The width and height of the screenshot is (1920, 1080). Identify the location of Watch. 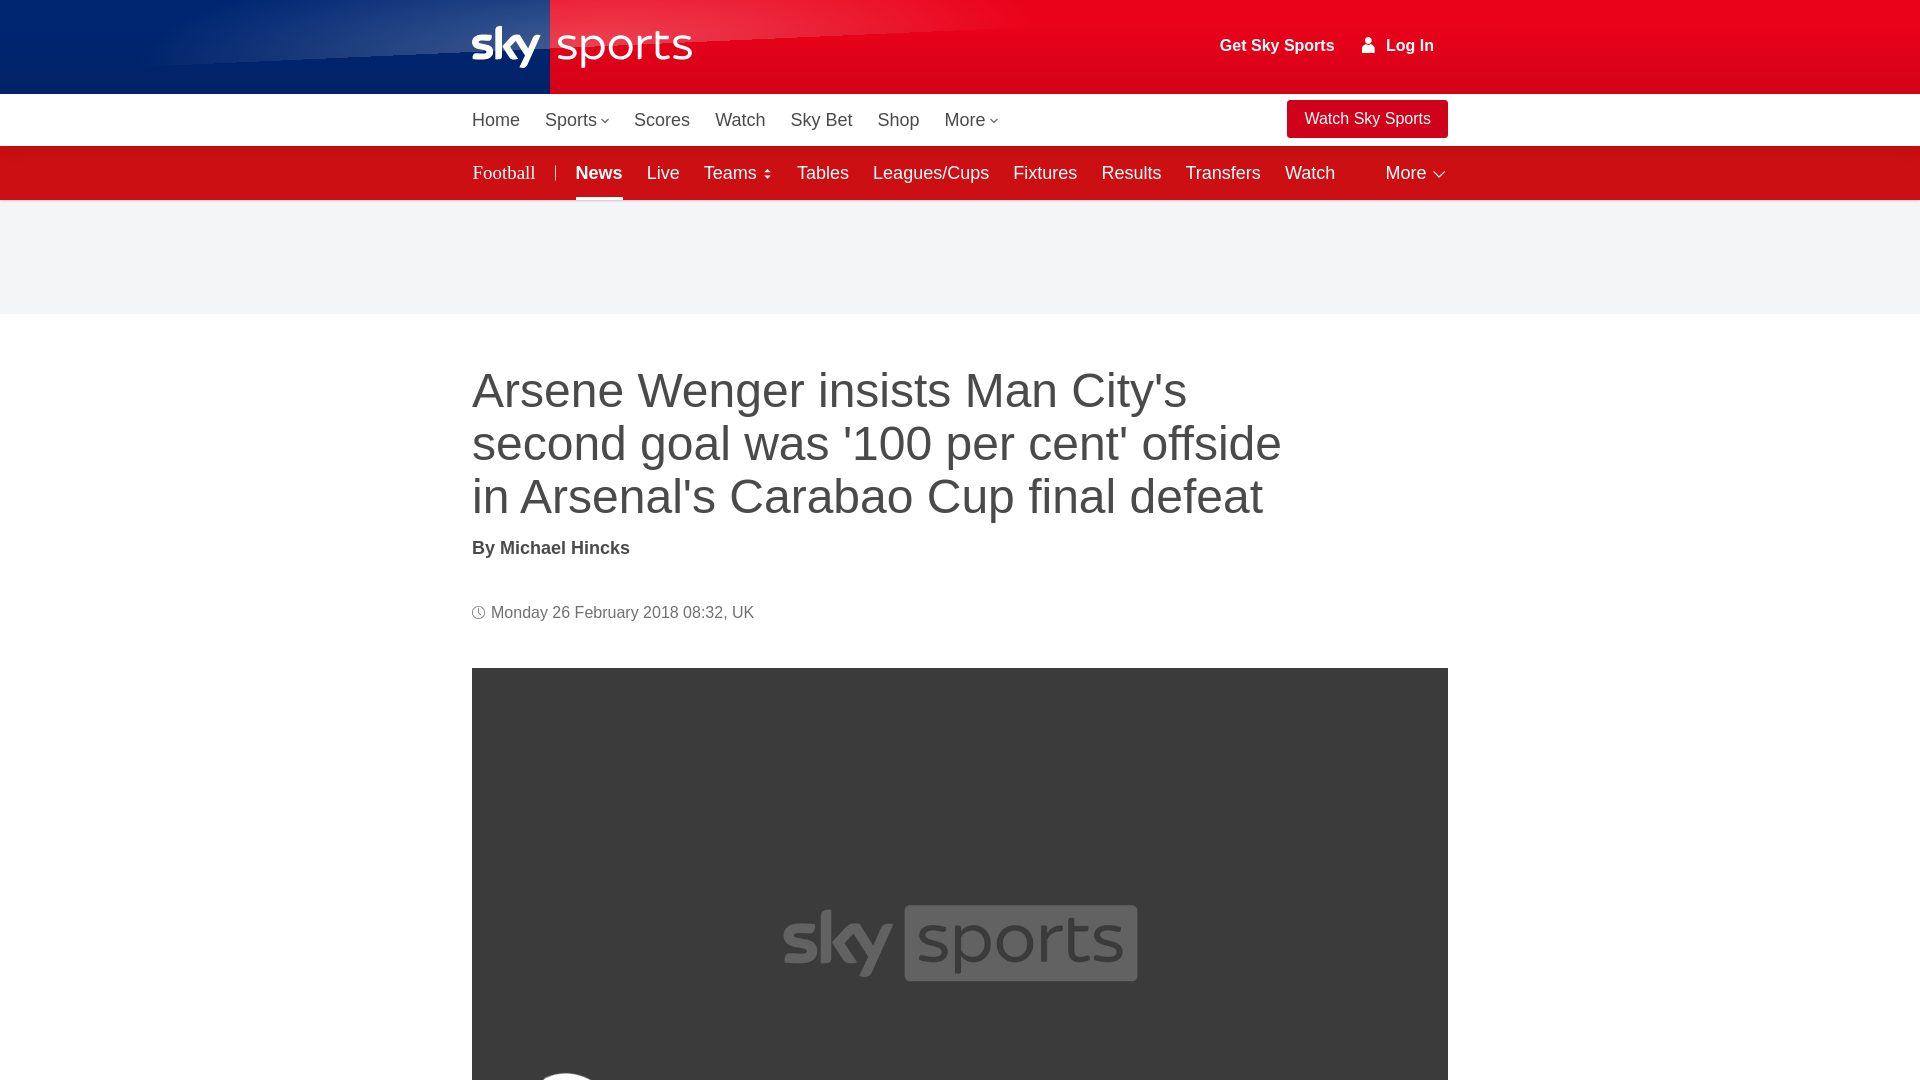
(740, 120).